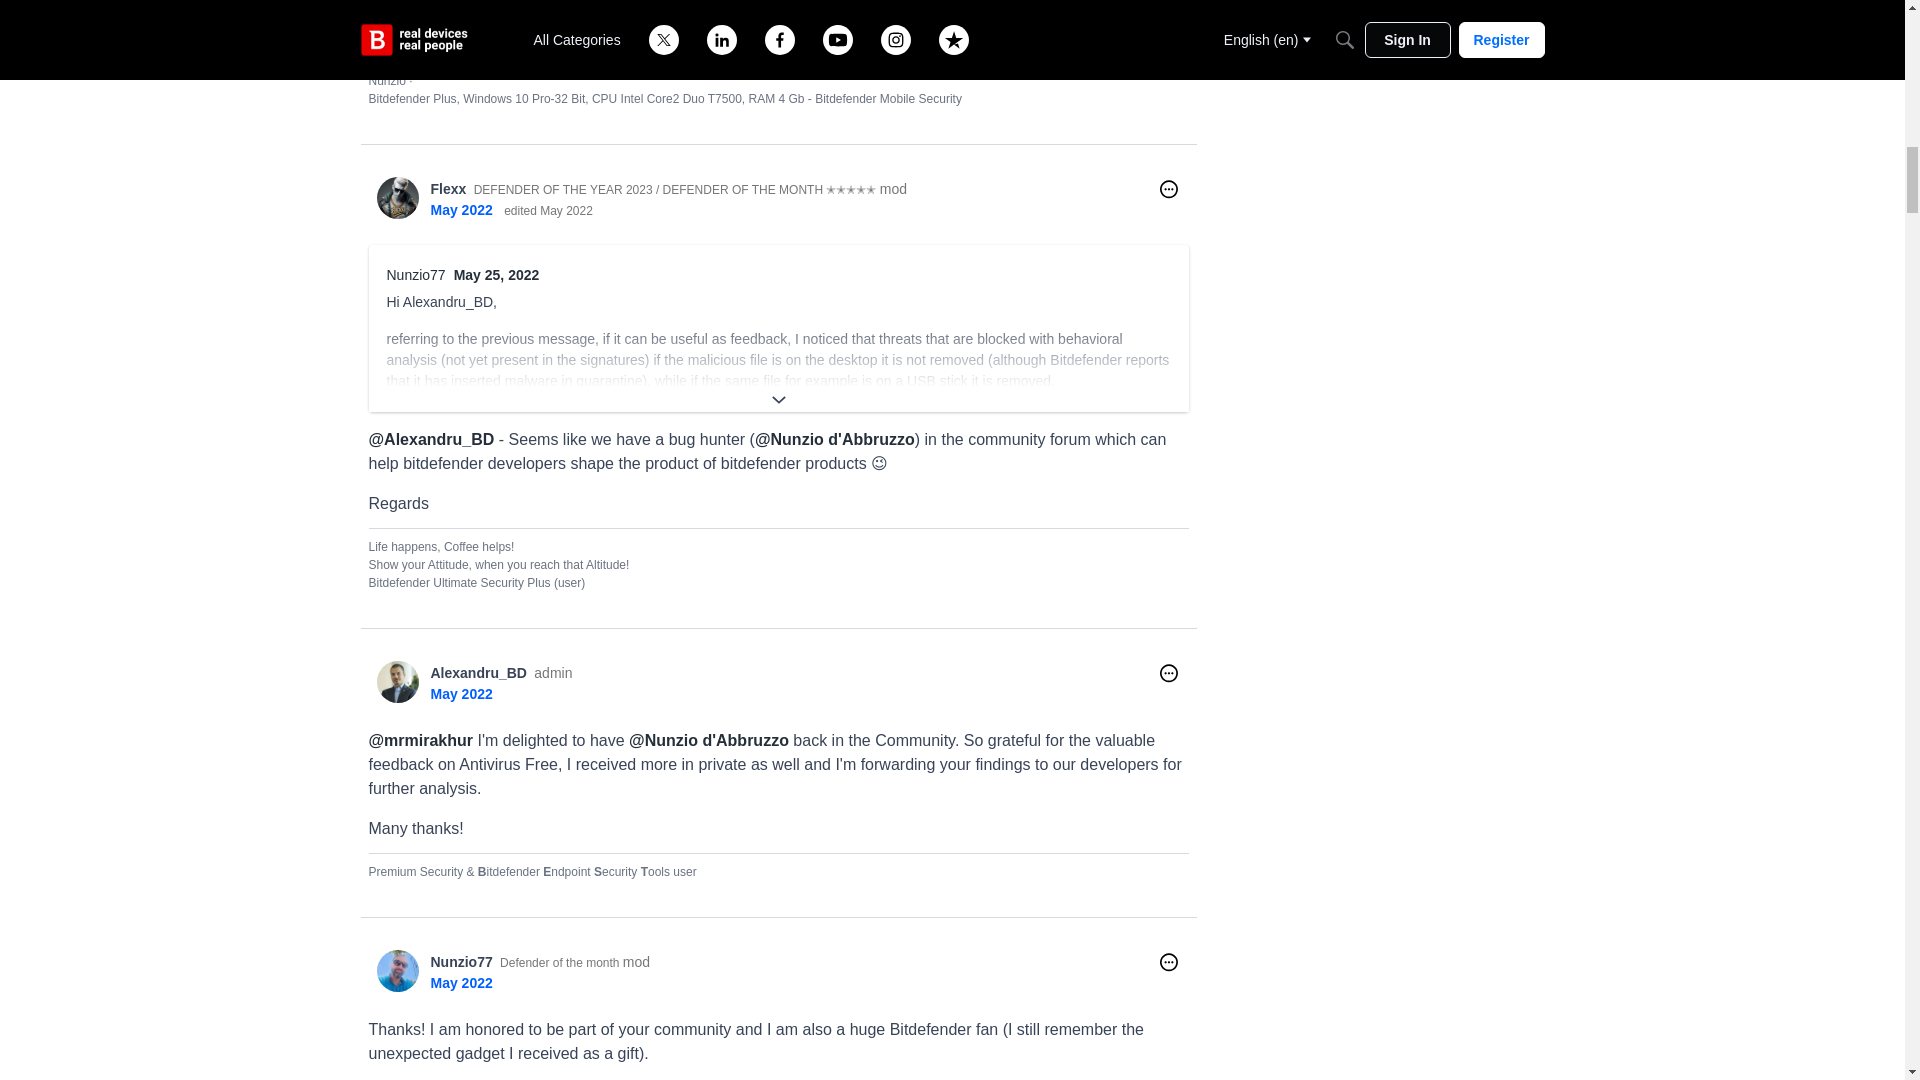  I want to click on May 2022, so click(460, 210).